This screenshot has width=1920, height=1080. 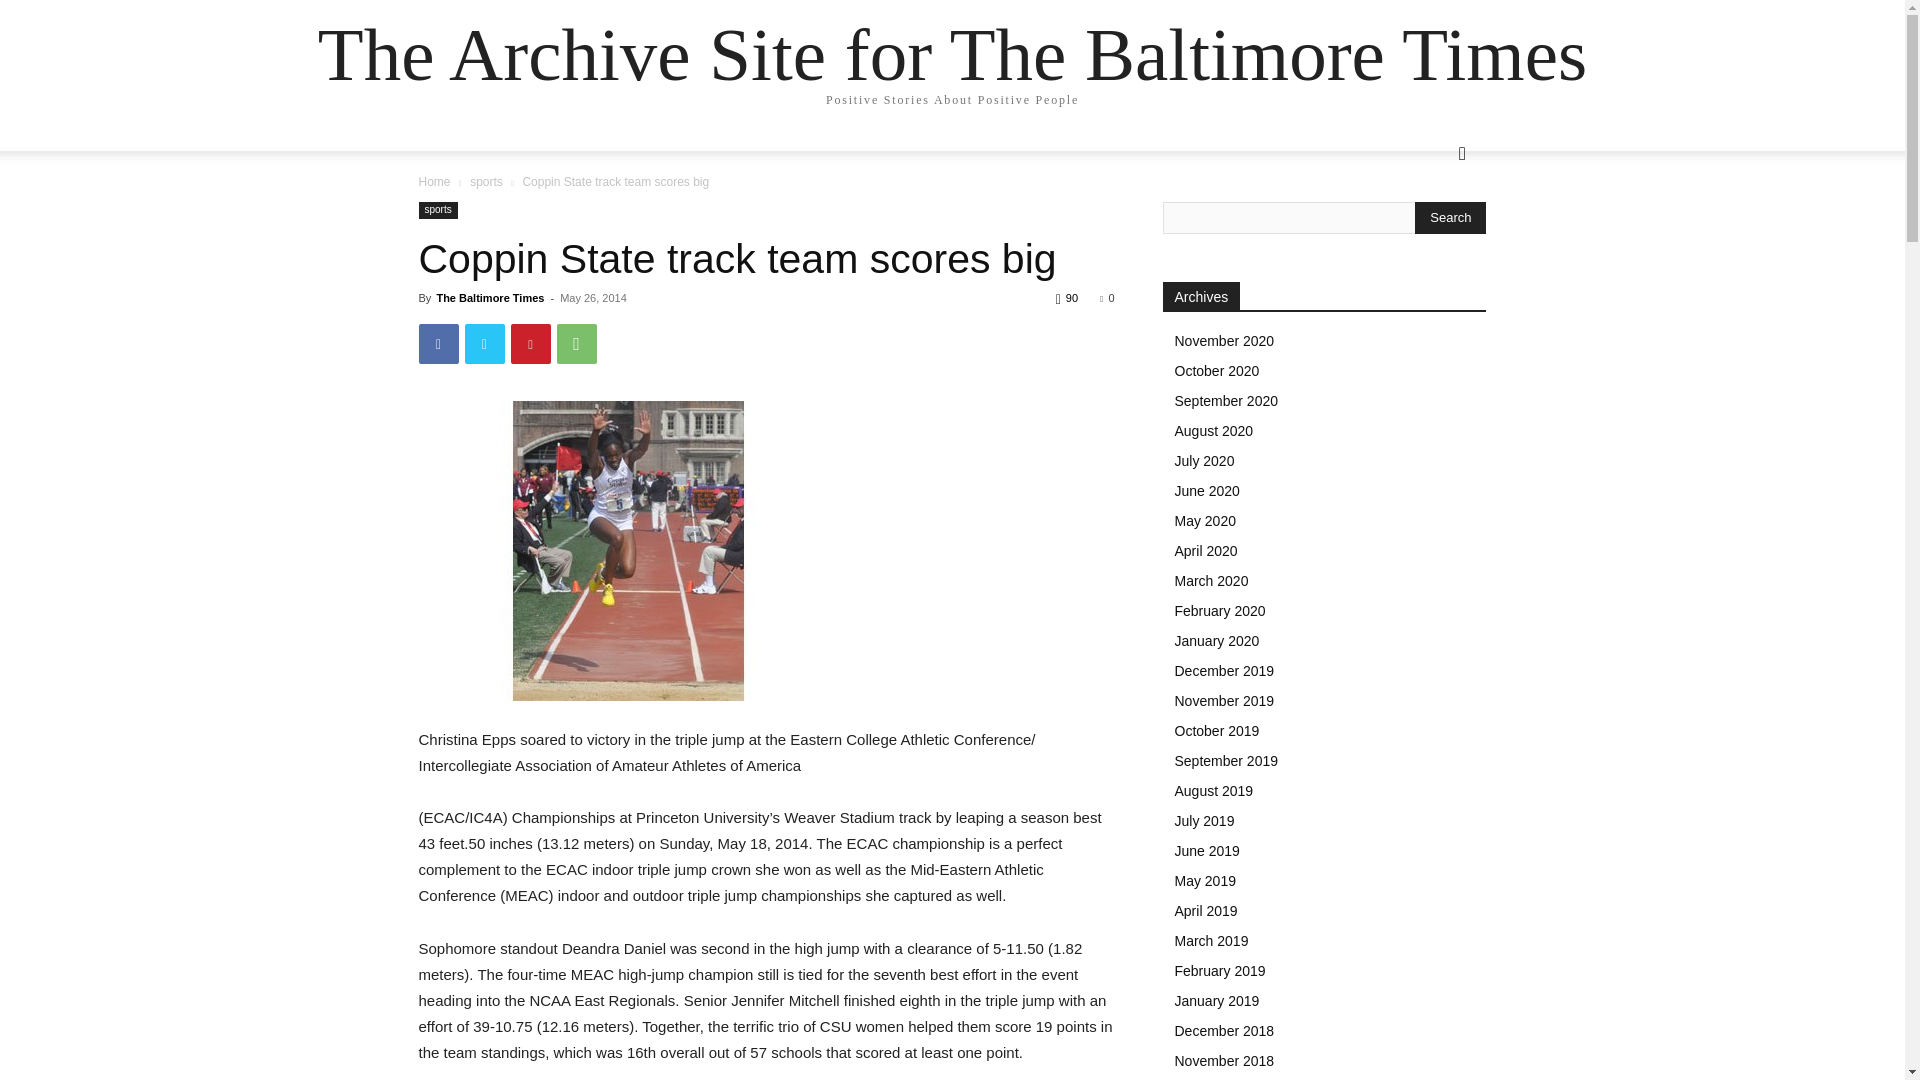 What do you see at coordinates (1204, 551) in the screenshot?
I see `April 2020` at bounding box center [1204, 551].